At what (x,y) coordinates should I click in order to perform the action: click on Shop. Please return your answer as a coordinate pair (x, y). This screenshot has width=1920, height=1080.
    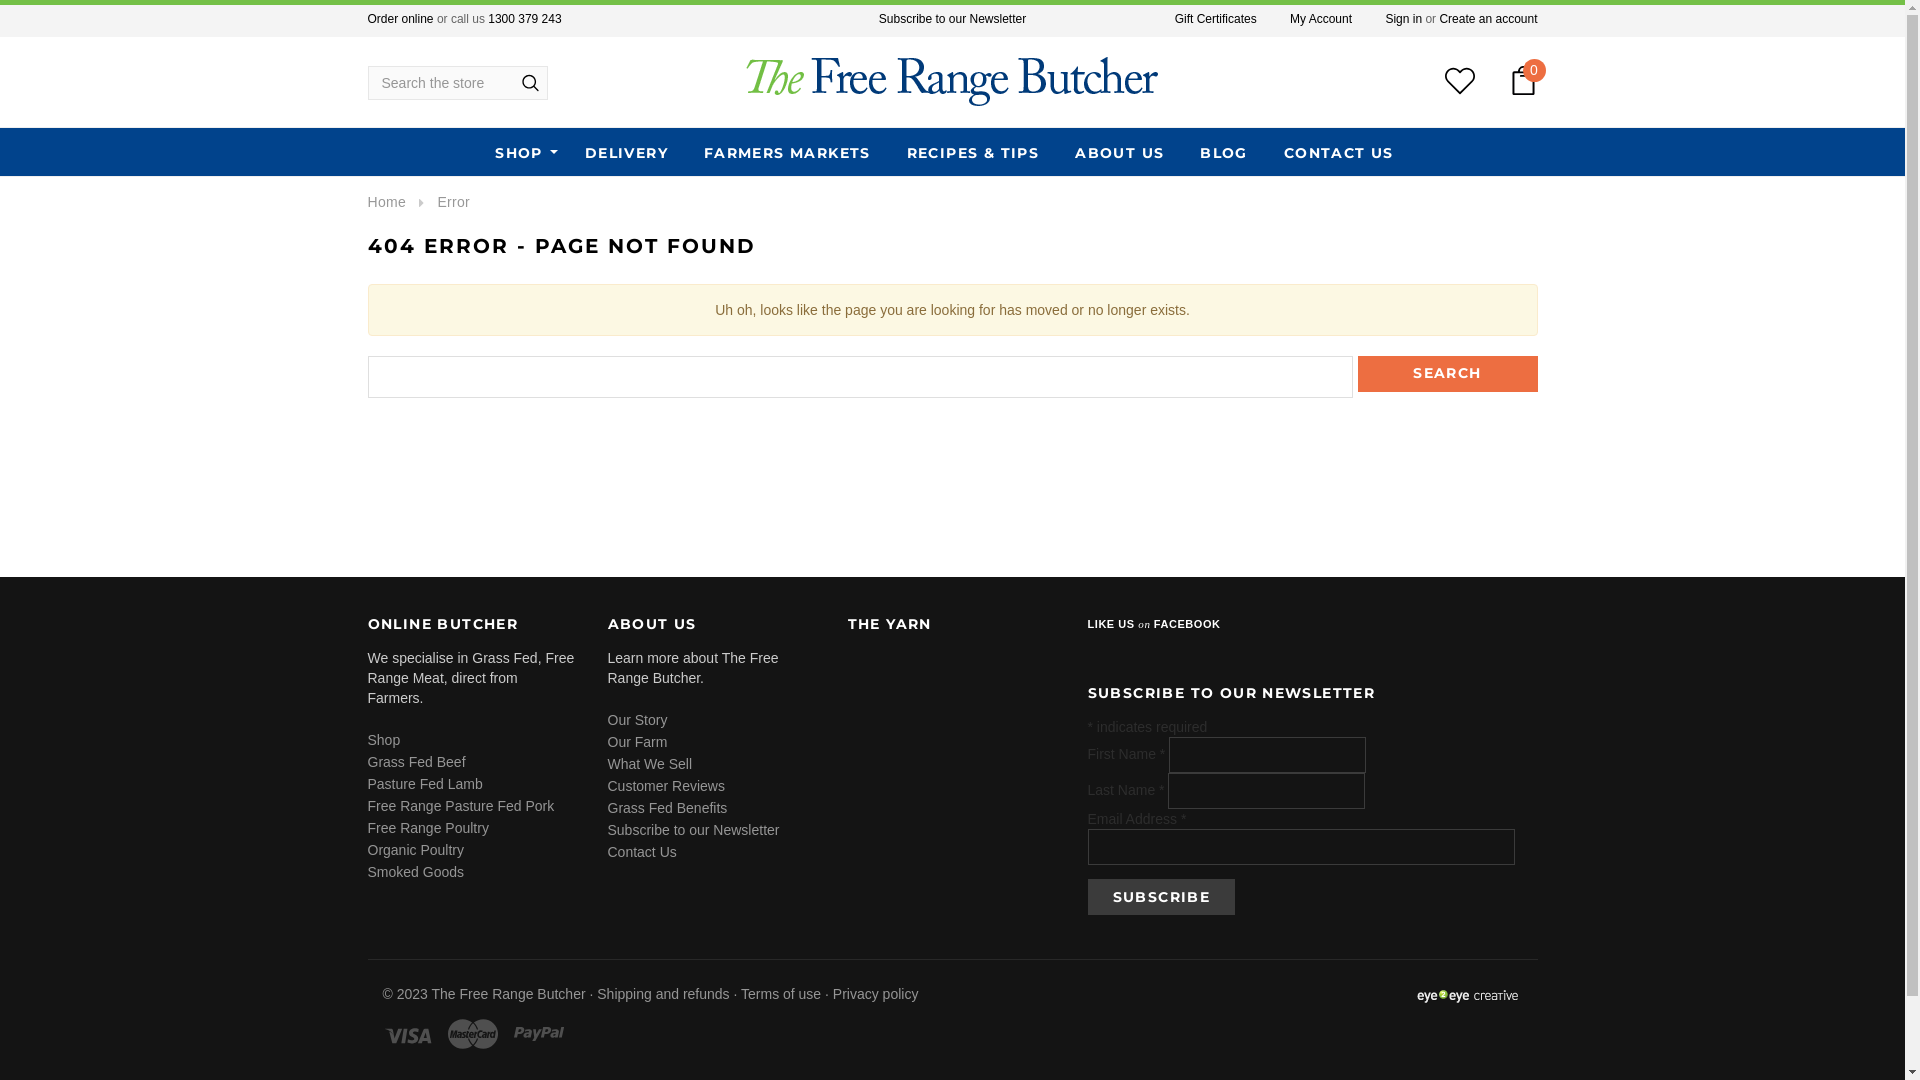
    Looking at the image, I should click on (384, 740).